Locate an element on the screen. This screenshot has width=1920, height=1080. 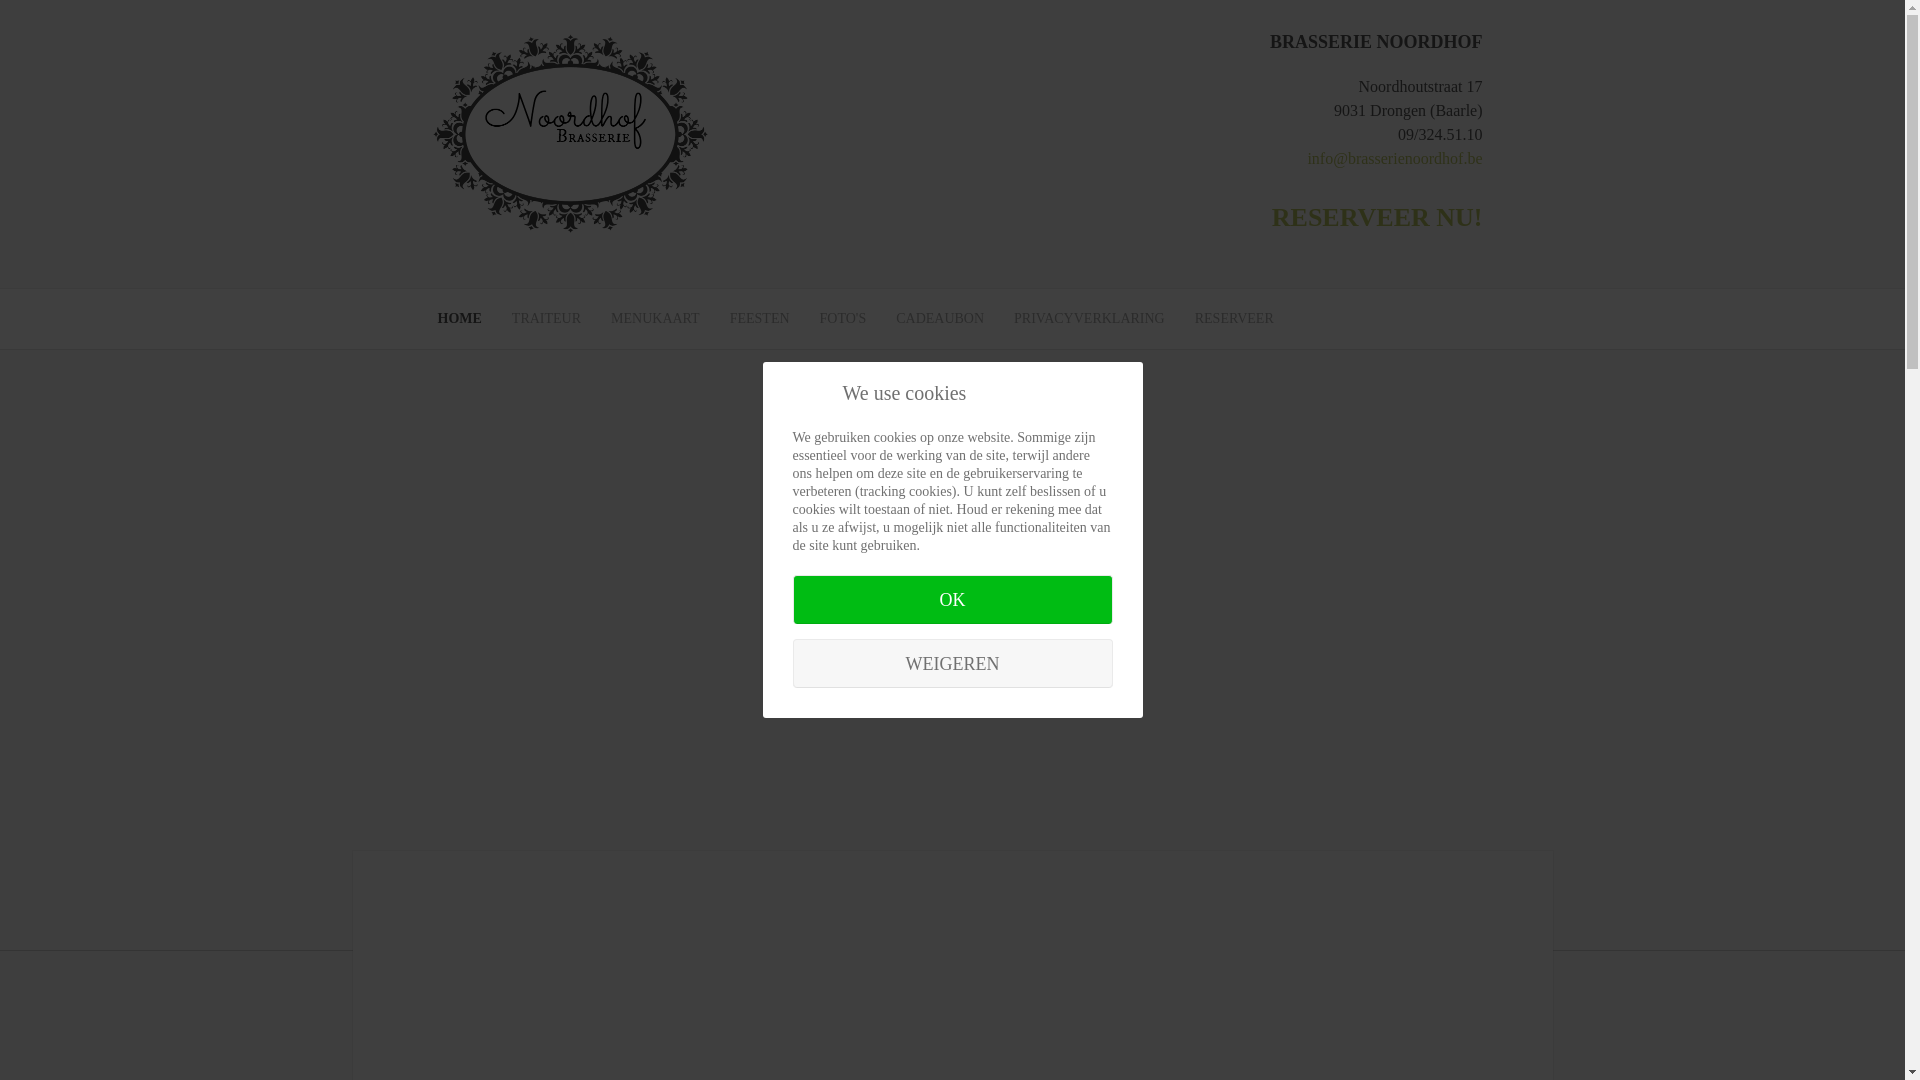
HOME is located at coordinates (459, 318).